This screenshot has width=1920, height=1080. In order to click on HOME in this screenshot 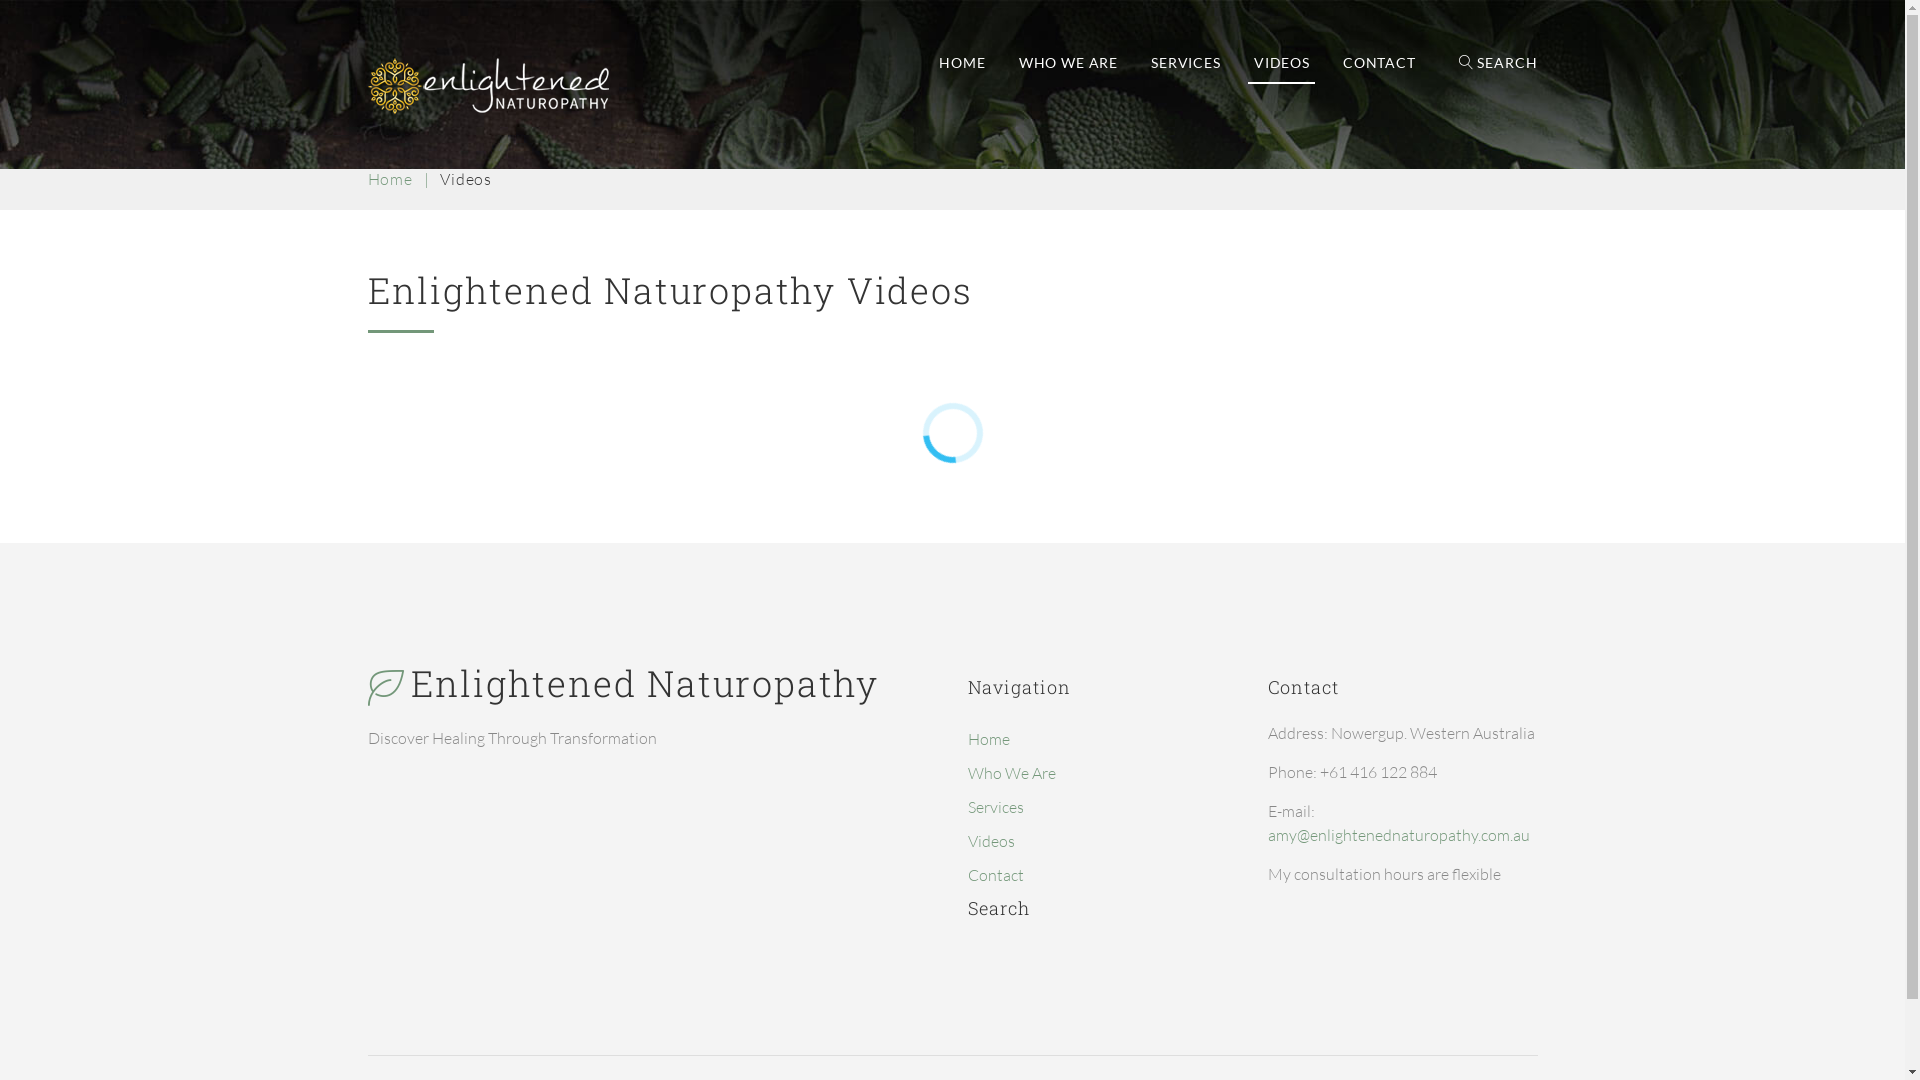, I will do `click(962, 63)`.